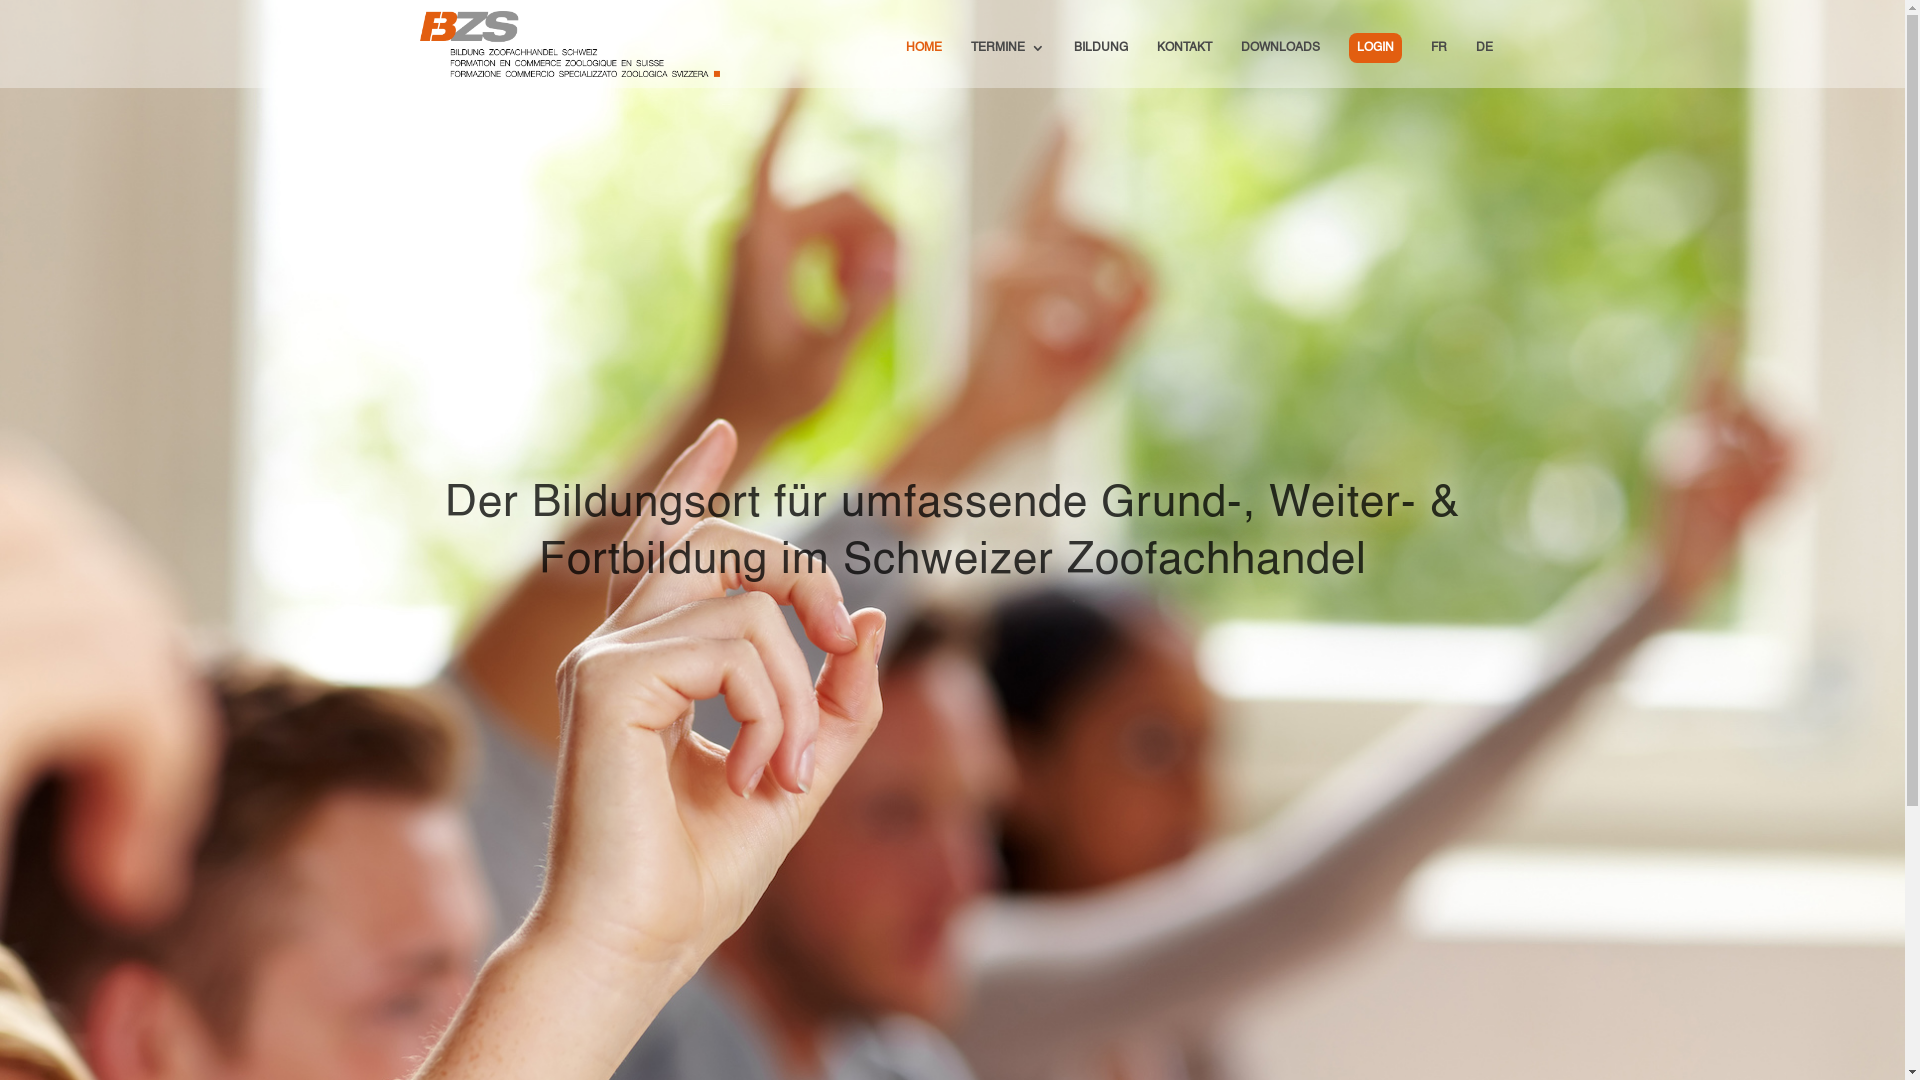  I want to click on KONTAKT, so click(1184, 64).